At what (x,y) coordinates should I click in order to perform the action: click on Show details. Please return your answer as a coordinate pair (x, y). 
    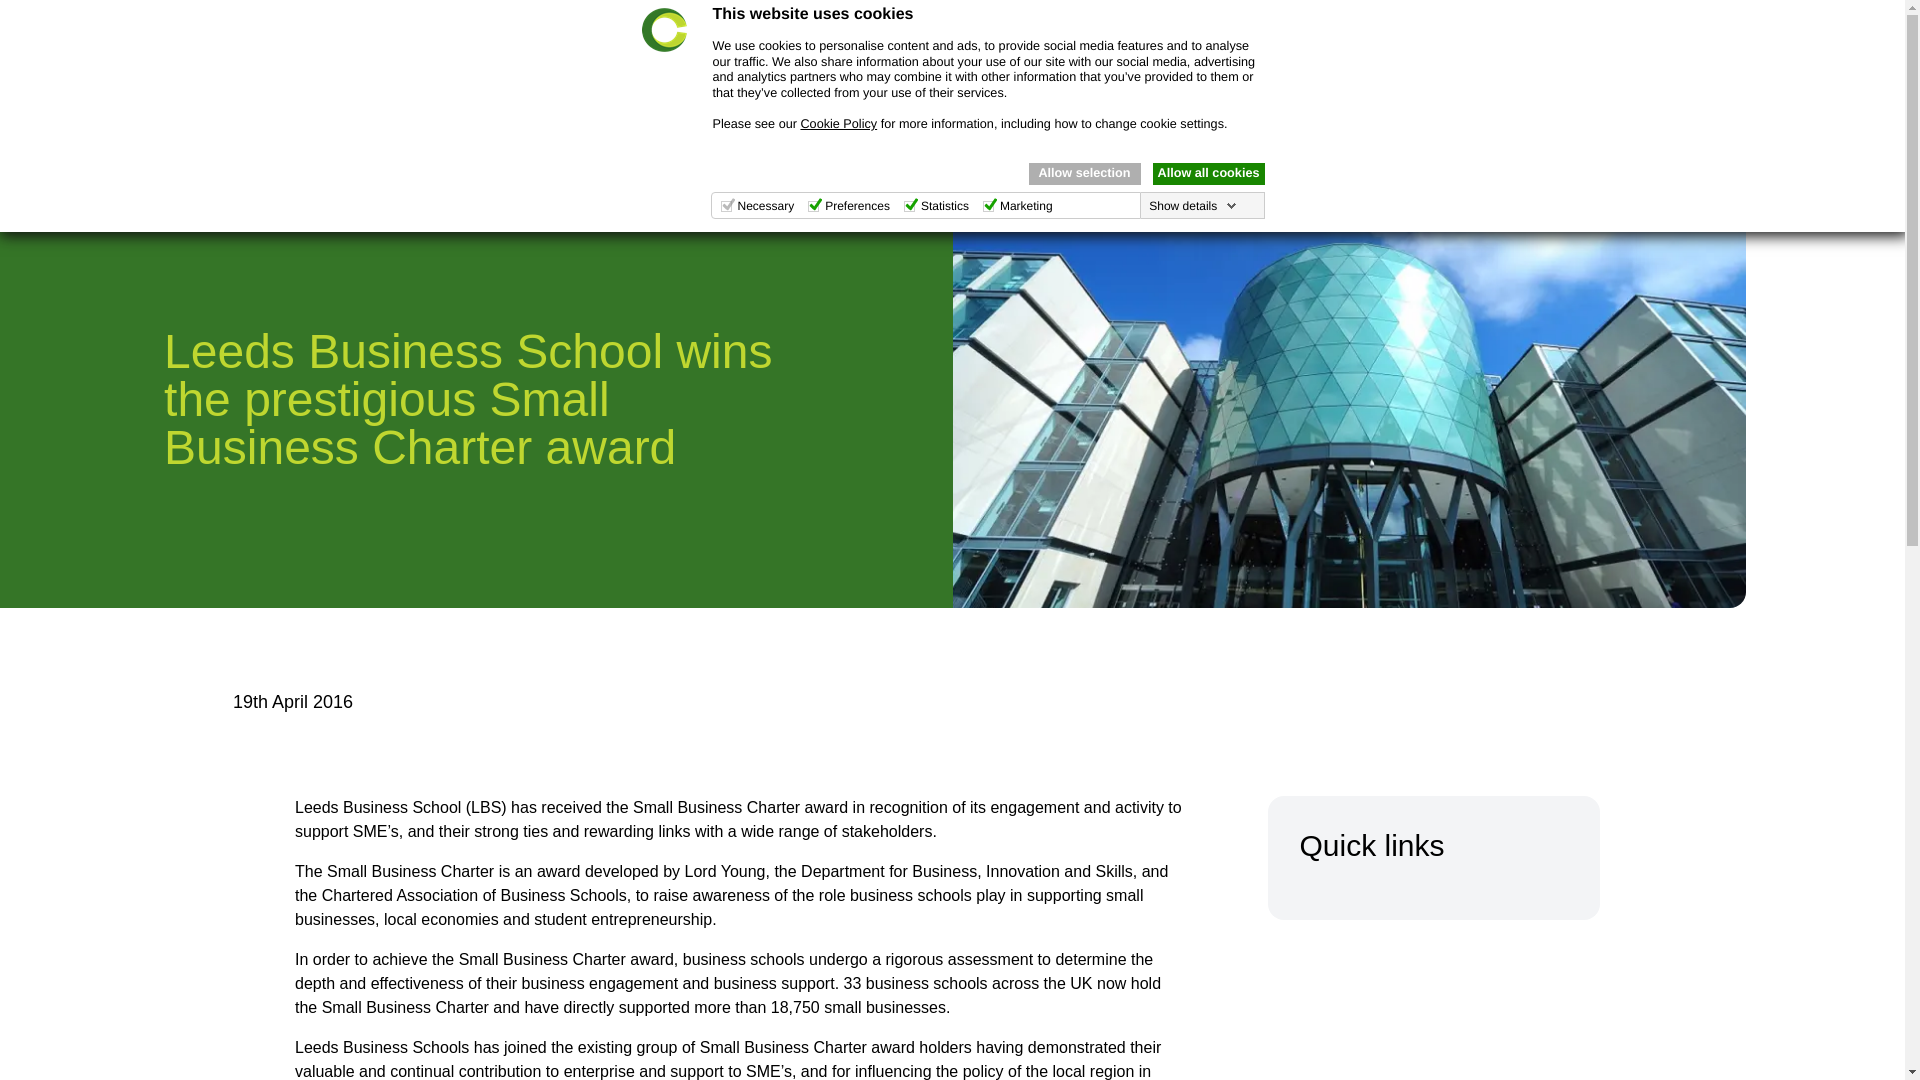
    Looking at the image, I should click on (1192, 205).